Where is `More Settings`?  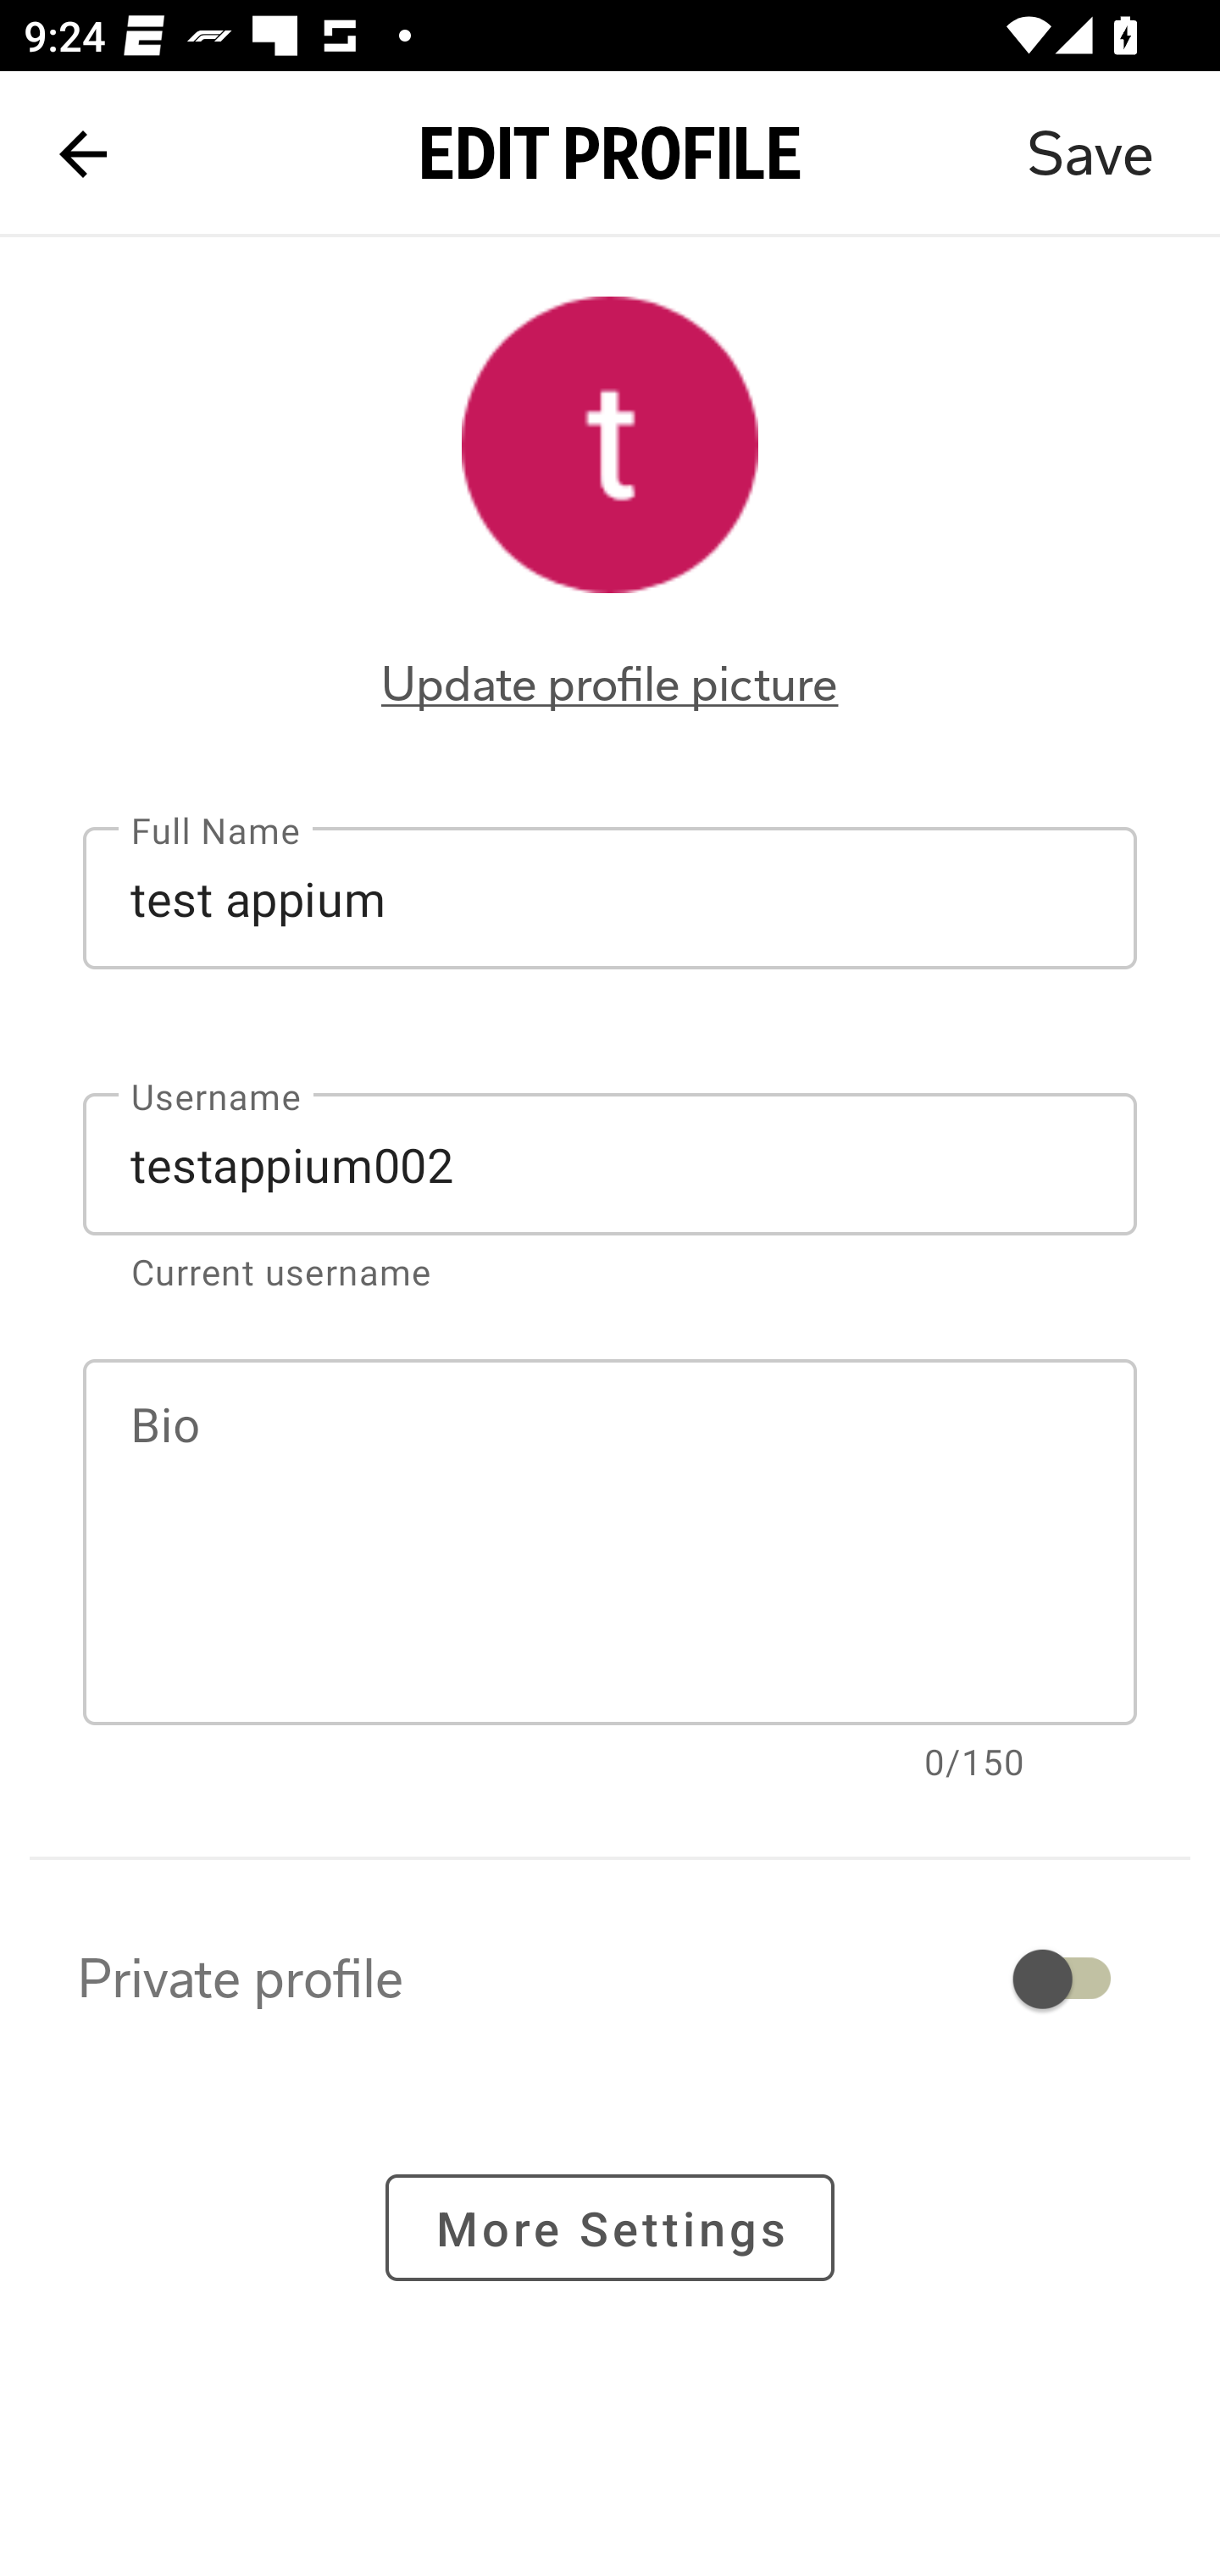
More Settings is located at coordinates (610, 2227).